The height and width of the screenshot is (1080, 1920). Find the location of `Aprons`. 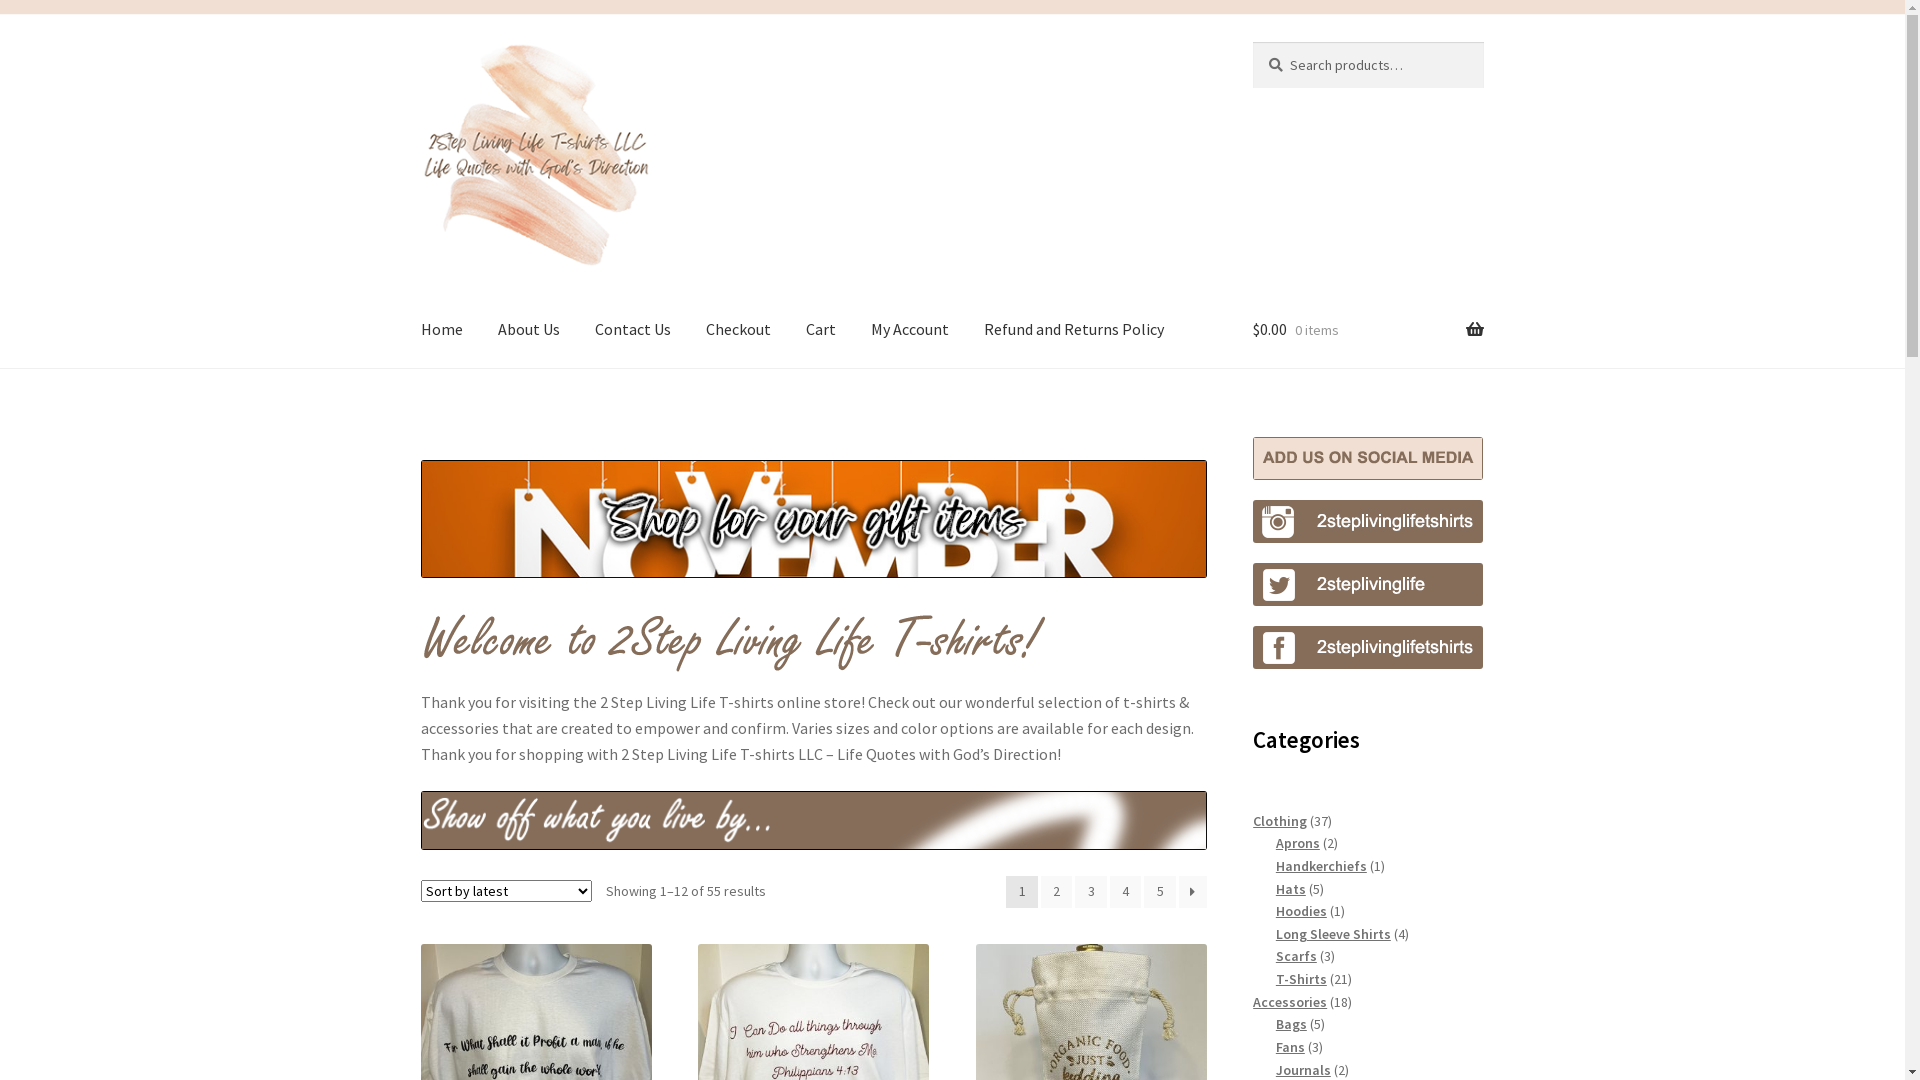

Aprons is located at coordinates (1298, 843).